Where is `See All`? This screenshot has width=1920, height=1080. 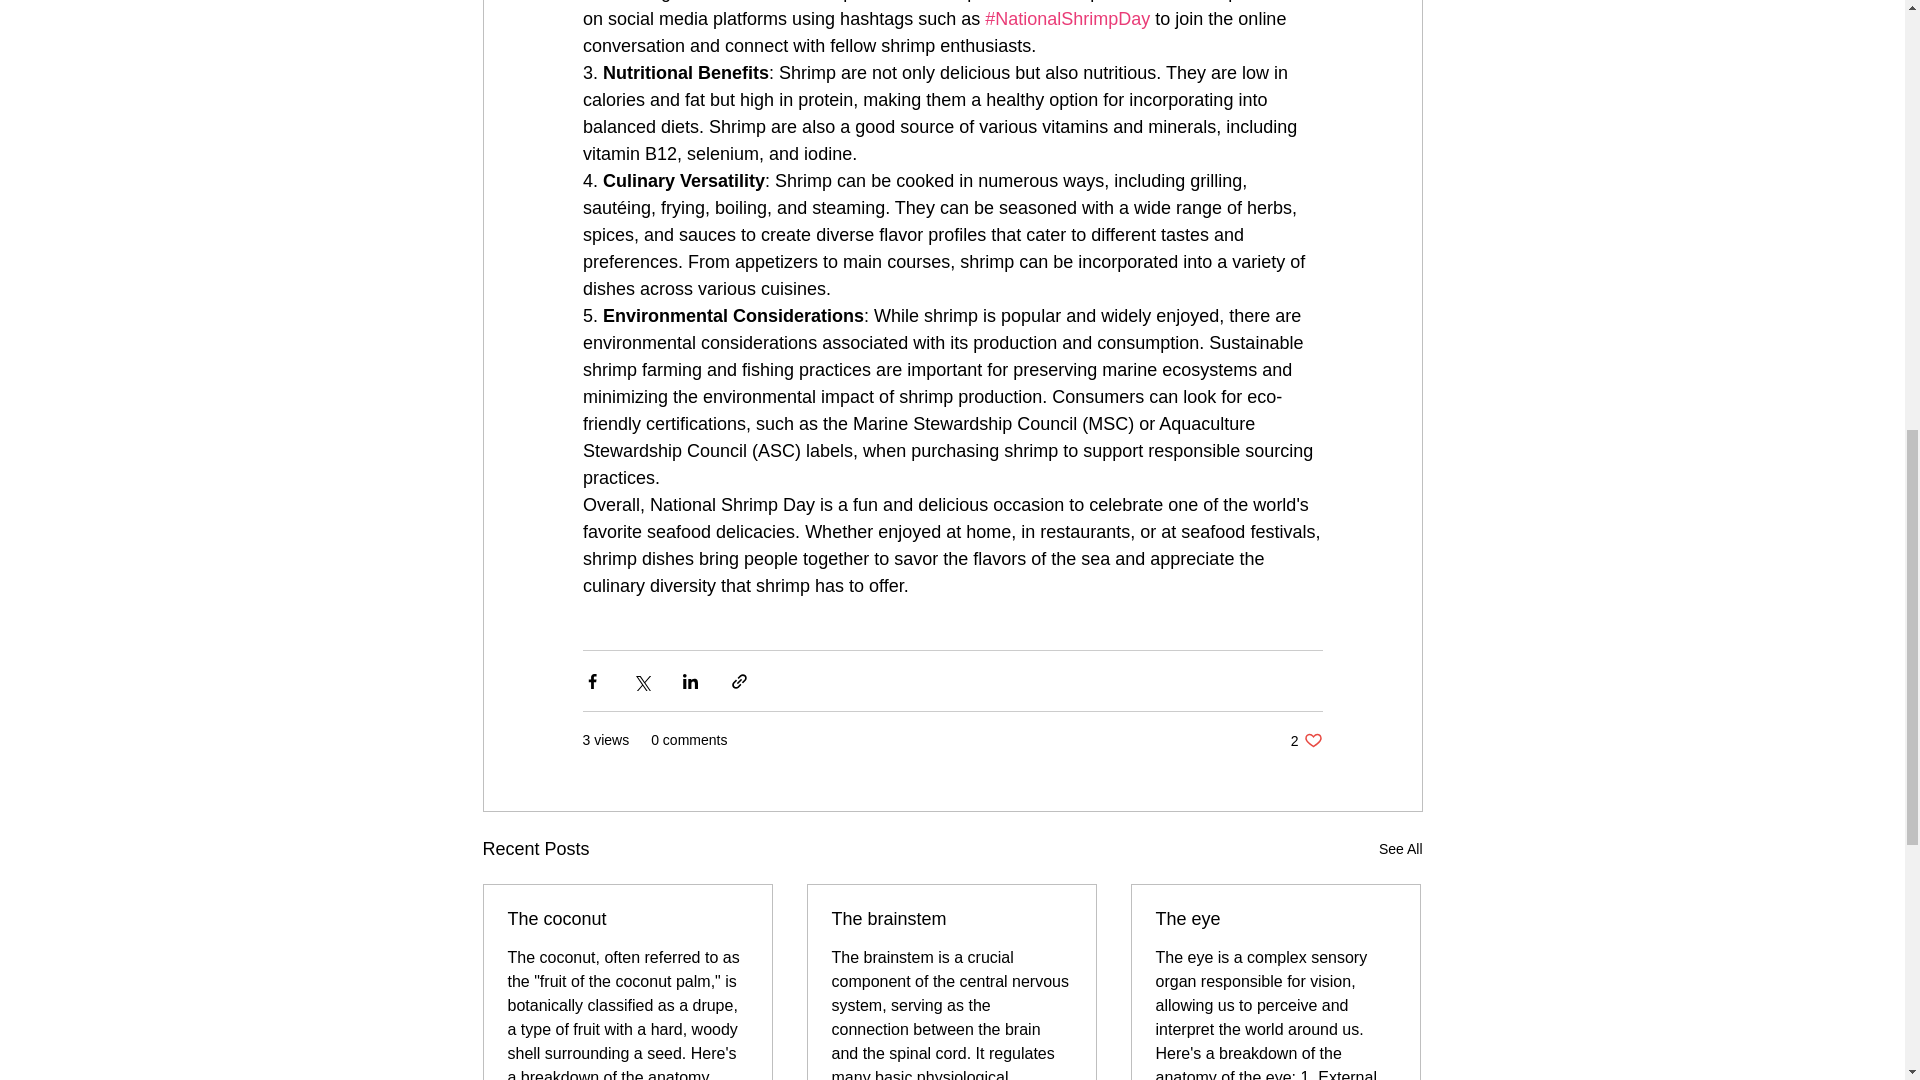
See All is located at coordinates (1400, 849).